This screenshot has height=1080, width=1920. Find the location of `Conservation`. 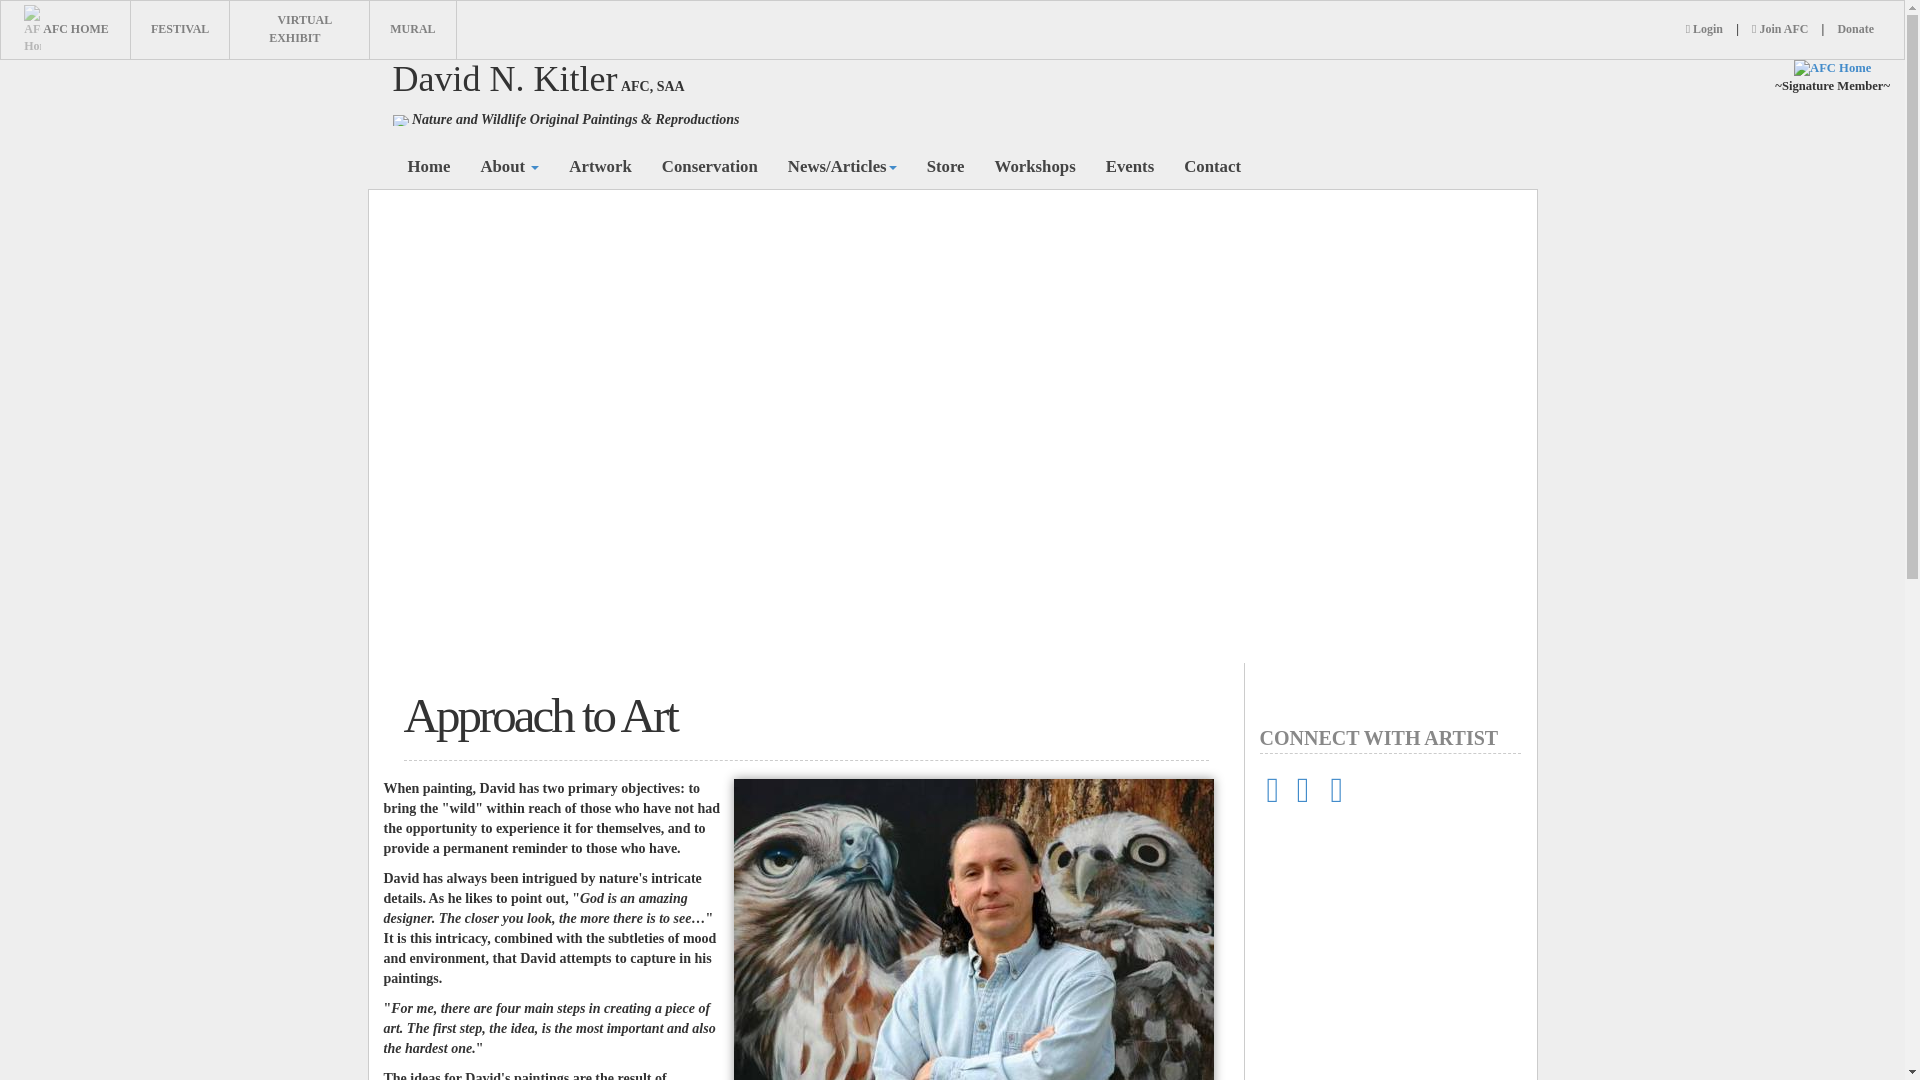

Conservation is located at coordinates (710, 166).